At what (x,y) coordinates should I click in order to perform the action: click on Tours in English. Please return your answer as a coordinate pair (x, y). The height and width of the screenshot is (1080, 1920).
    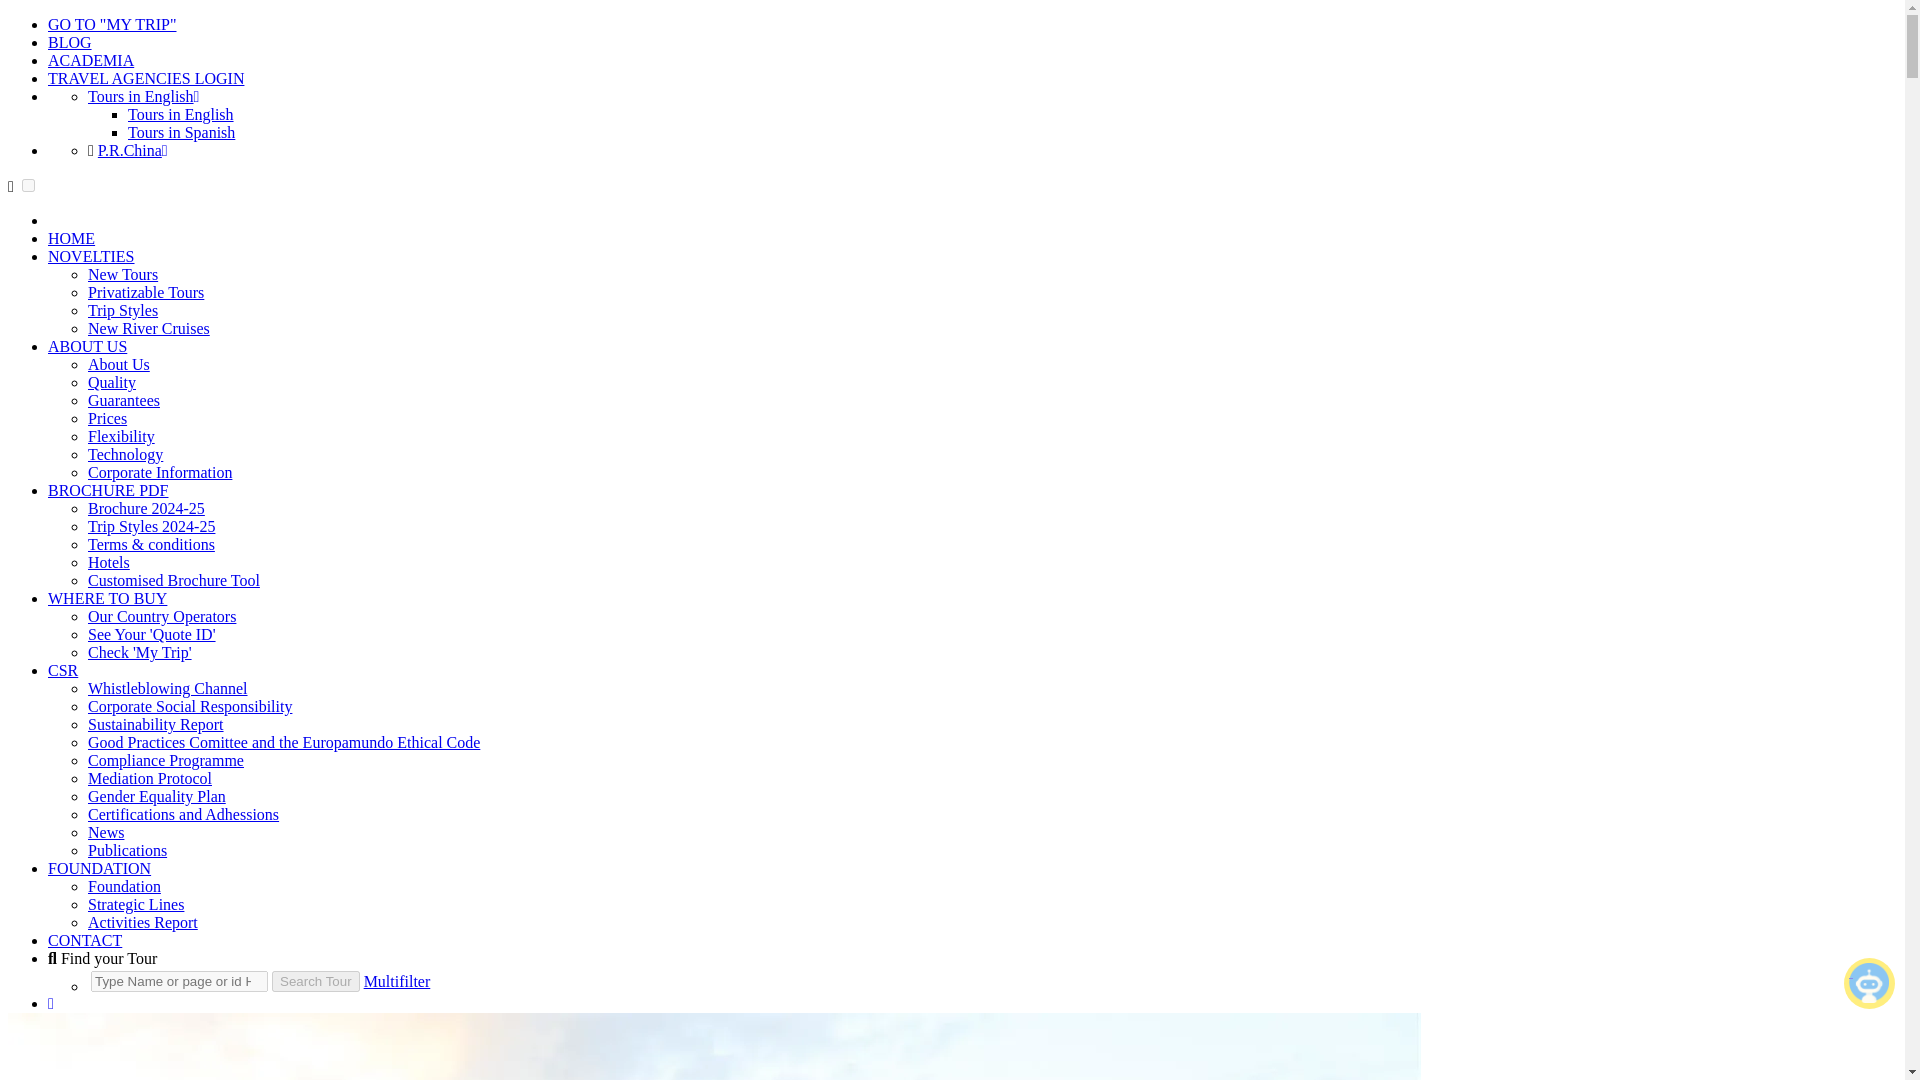
    Looking at the image, I should click on (181, 114).